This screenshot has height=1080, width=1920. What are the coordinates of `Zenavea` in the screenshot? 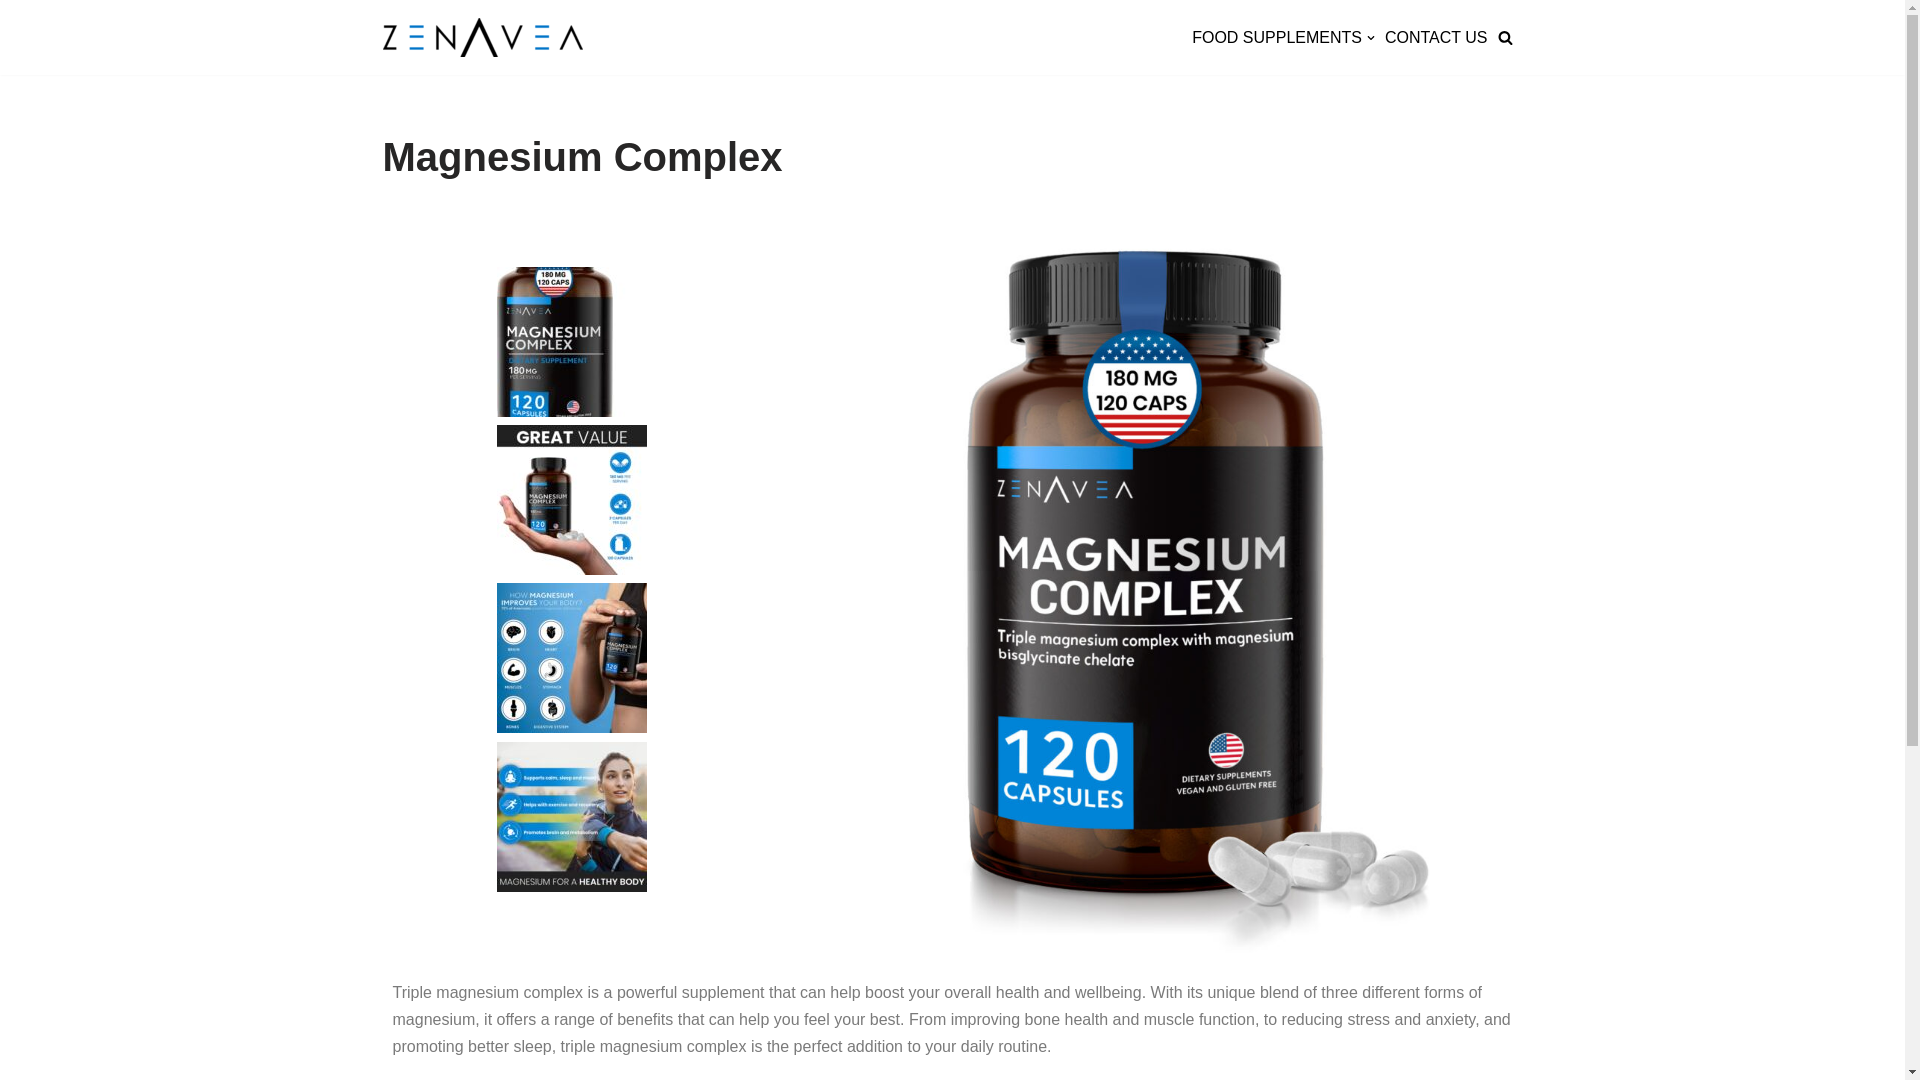 It's located at (482, 38).